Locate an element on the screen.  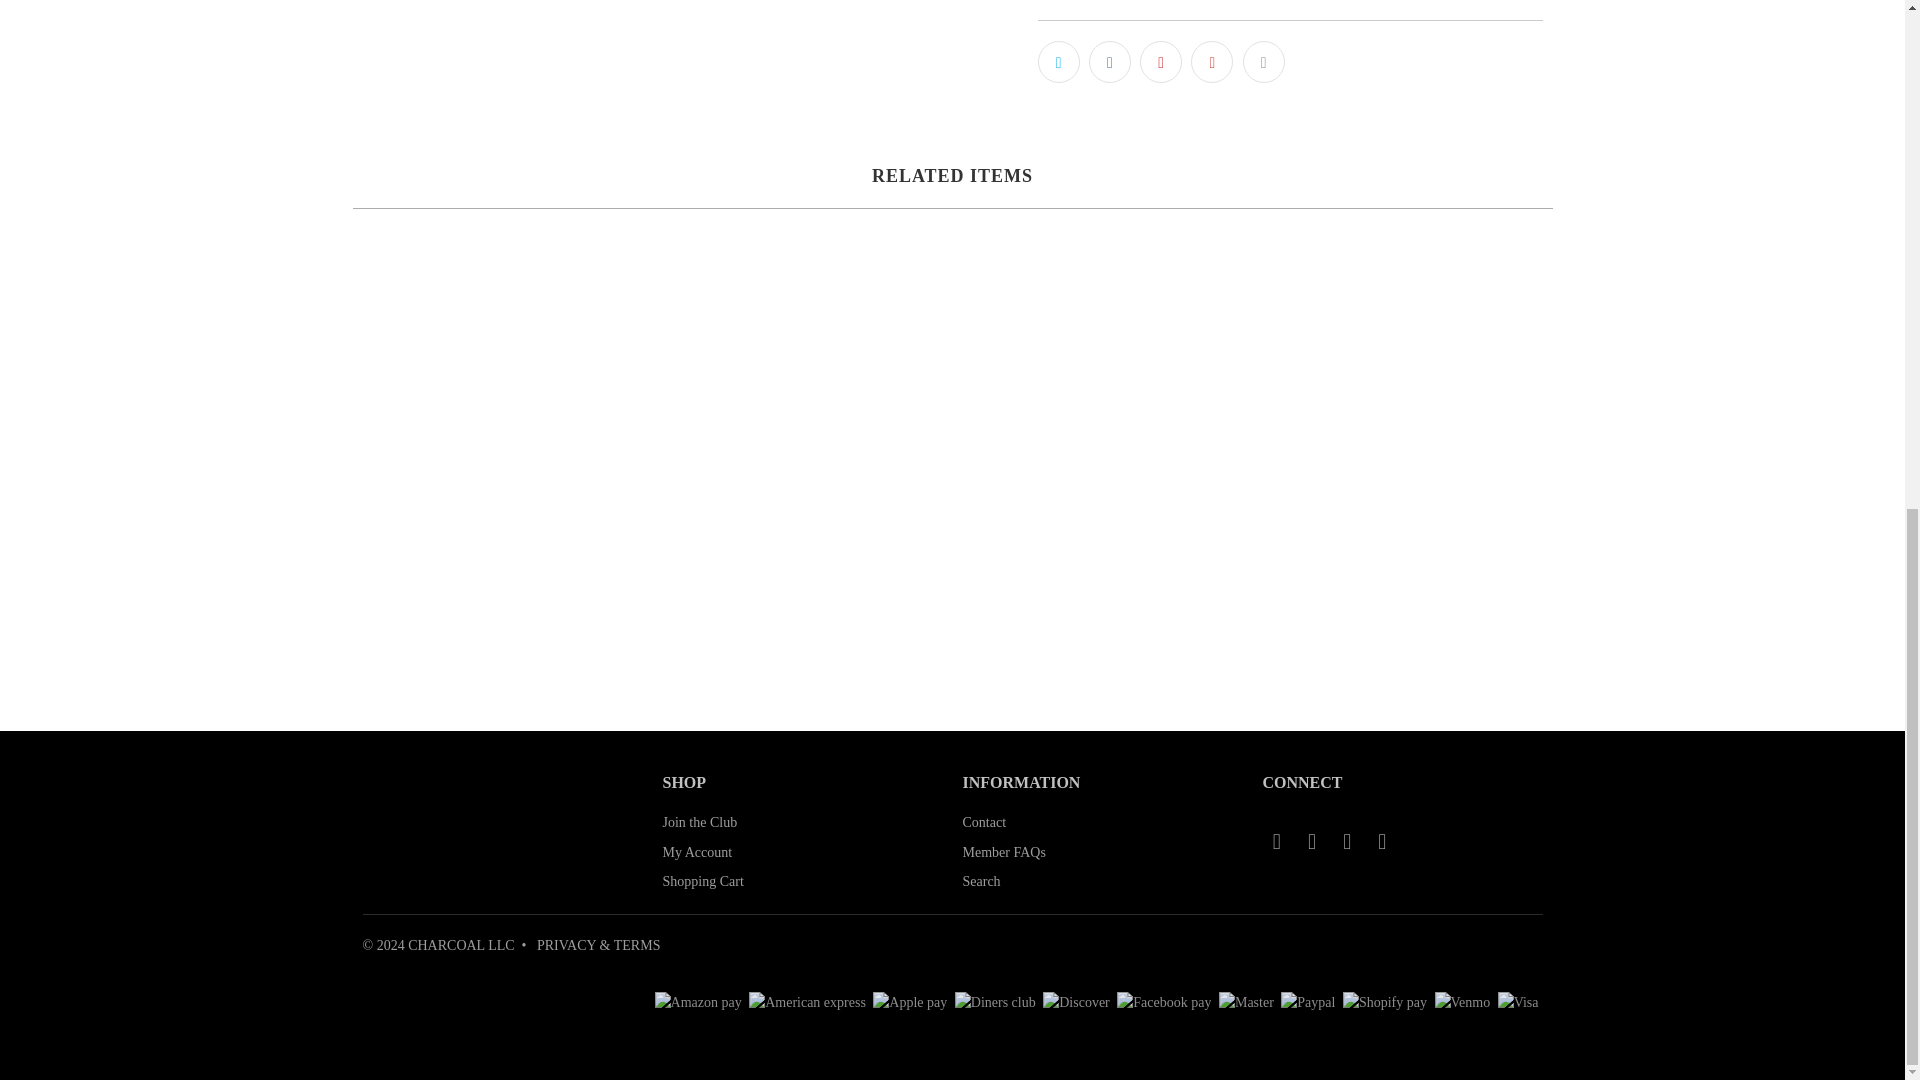
Share this on Pinterest is located at coordinates (1161, 62).